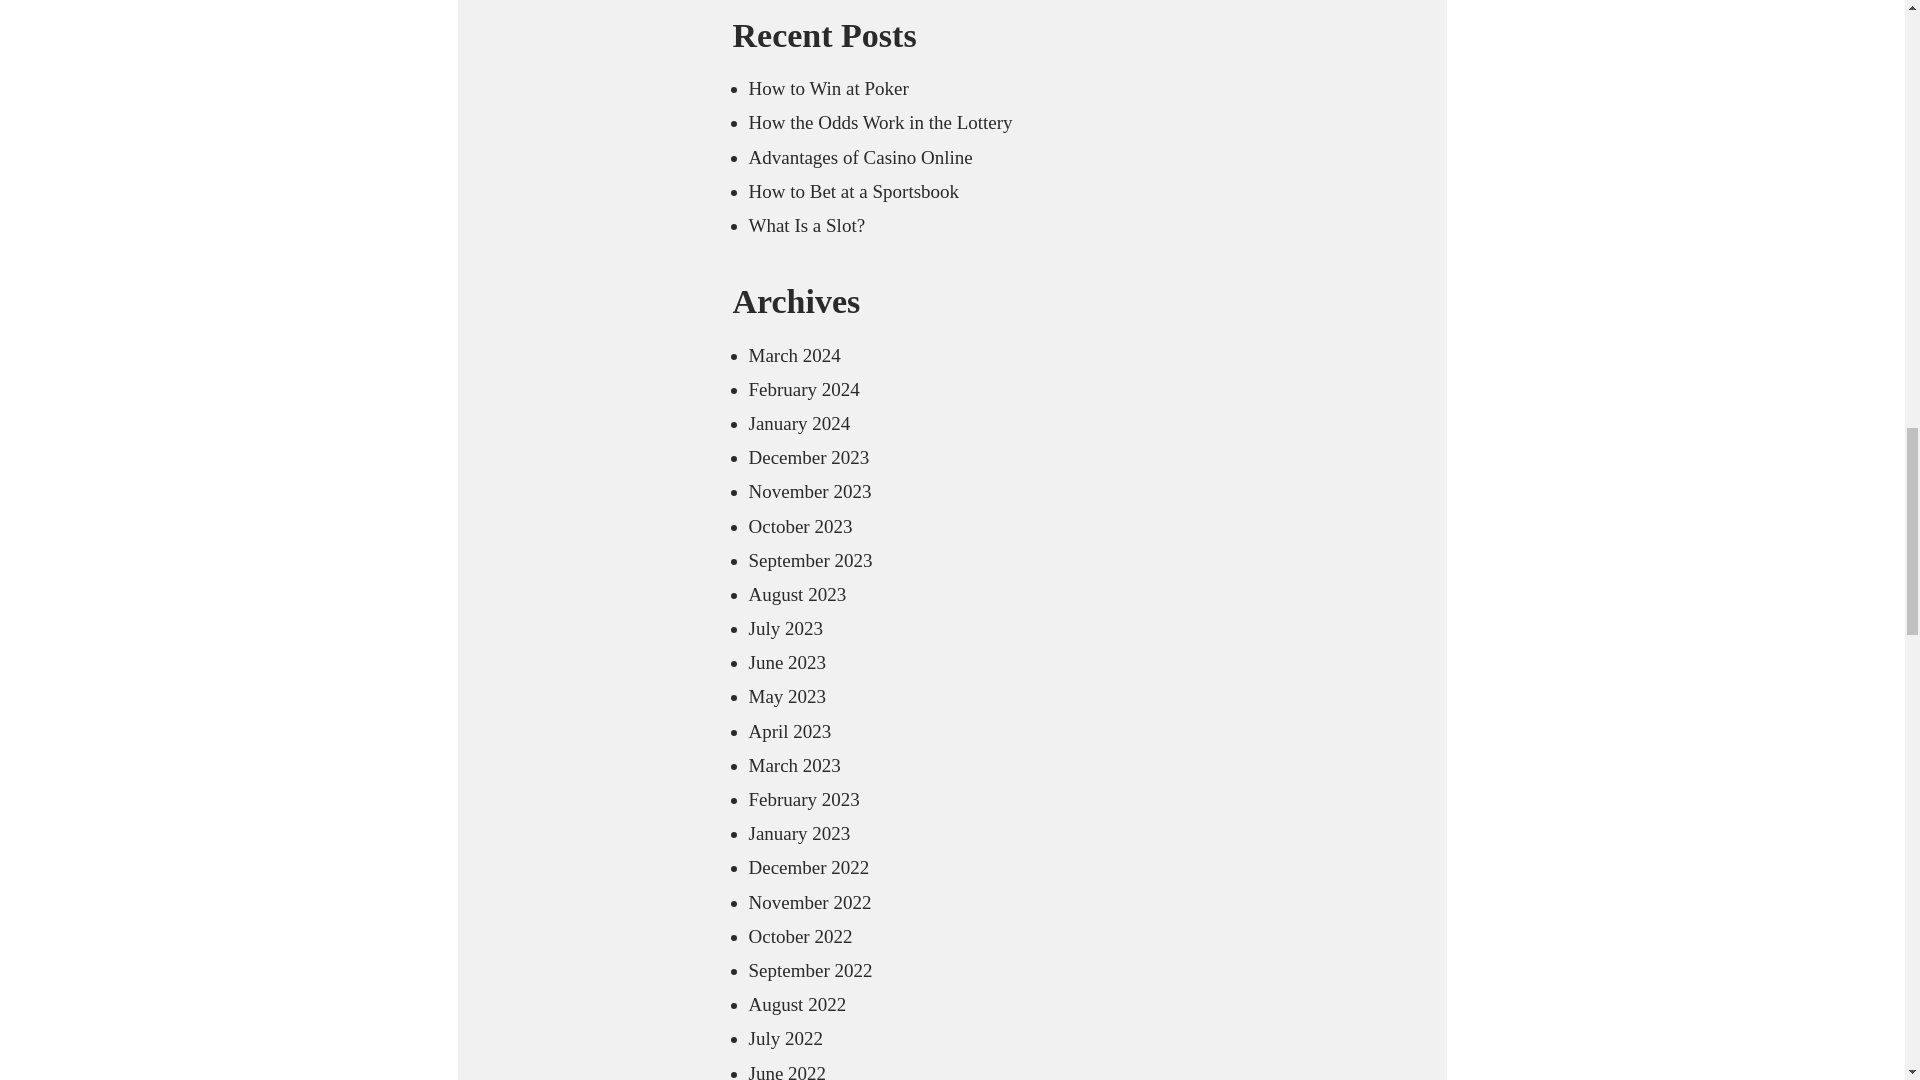  I want to click on September 2022, so click(810, 970).